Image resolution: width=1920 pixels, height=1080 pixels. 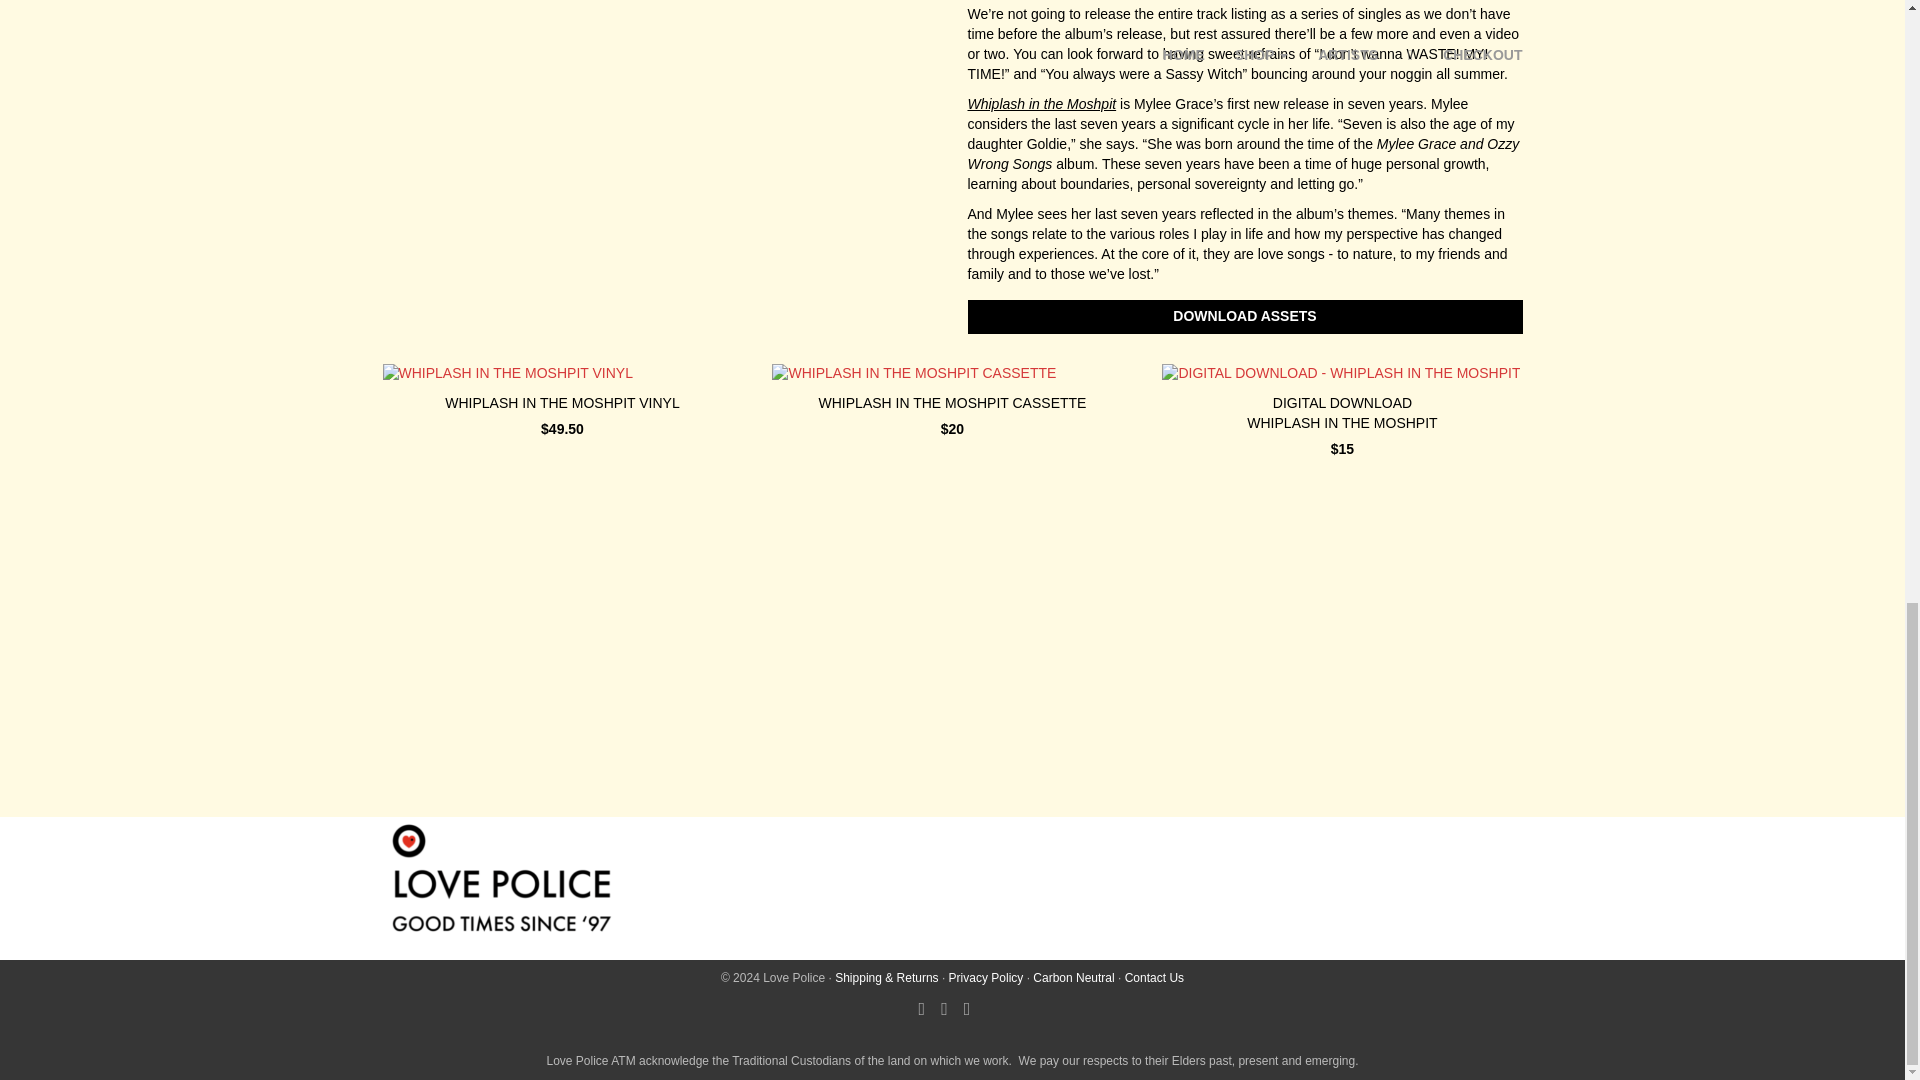 I want to click on DOWNLOAD ASSETS, so click(x=1244, y=316).